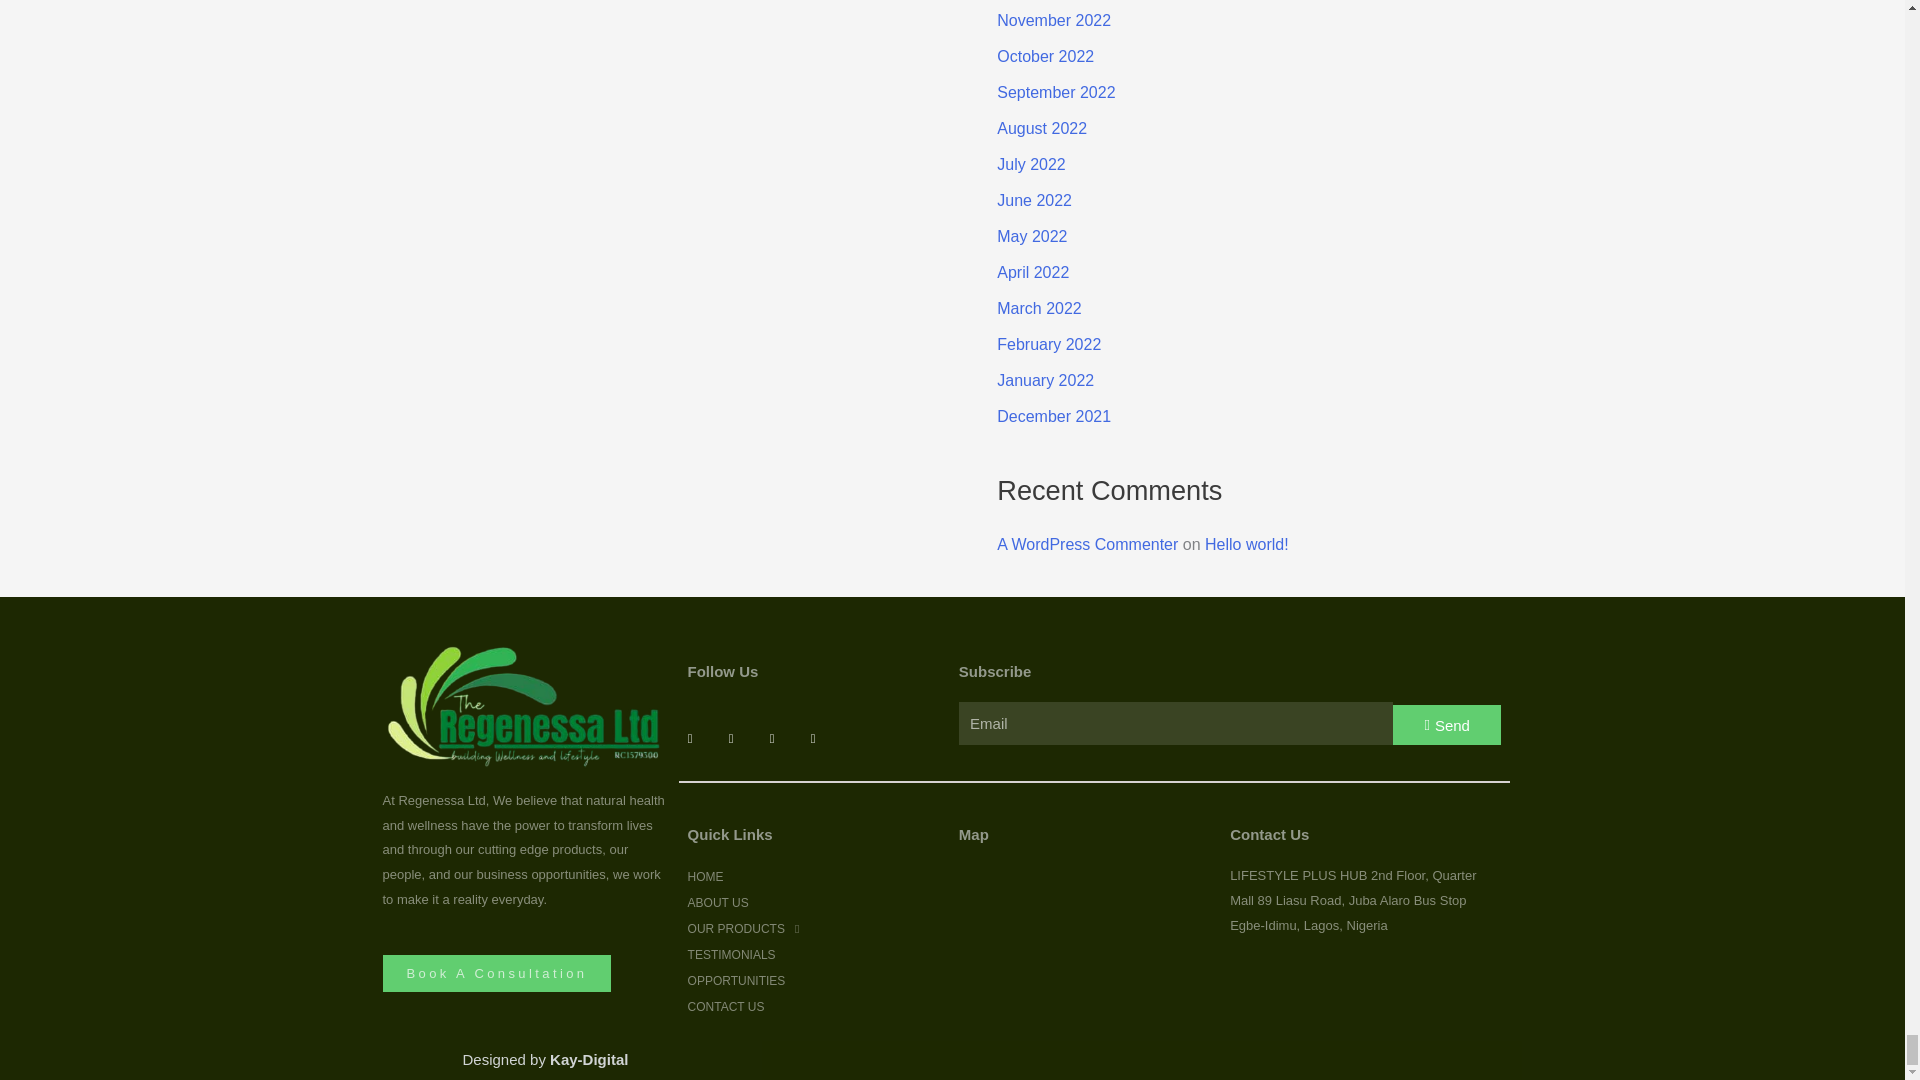 This screenshot has height=1080, width=1920. What do you see at coordinates (1066, 939) in the screenshot?
I see `89 Liasu Road, Egbe-Idimu, Lagos, Nigeria` at bounding box center [1066, 939].